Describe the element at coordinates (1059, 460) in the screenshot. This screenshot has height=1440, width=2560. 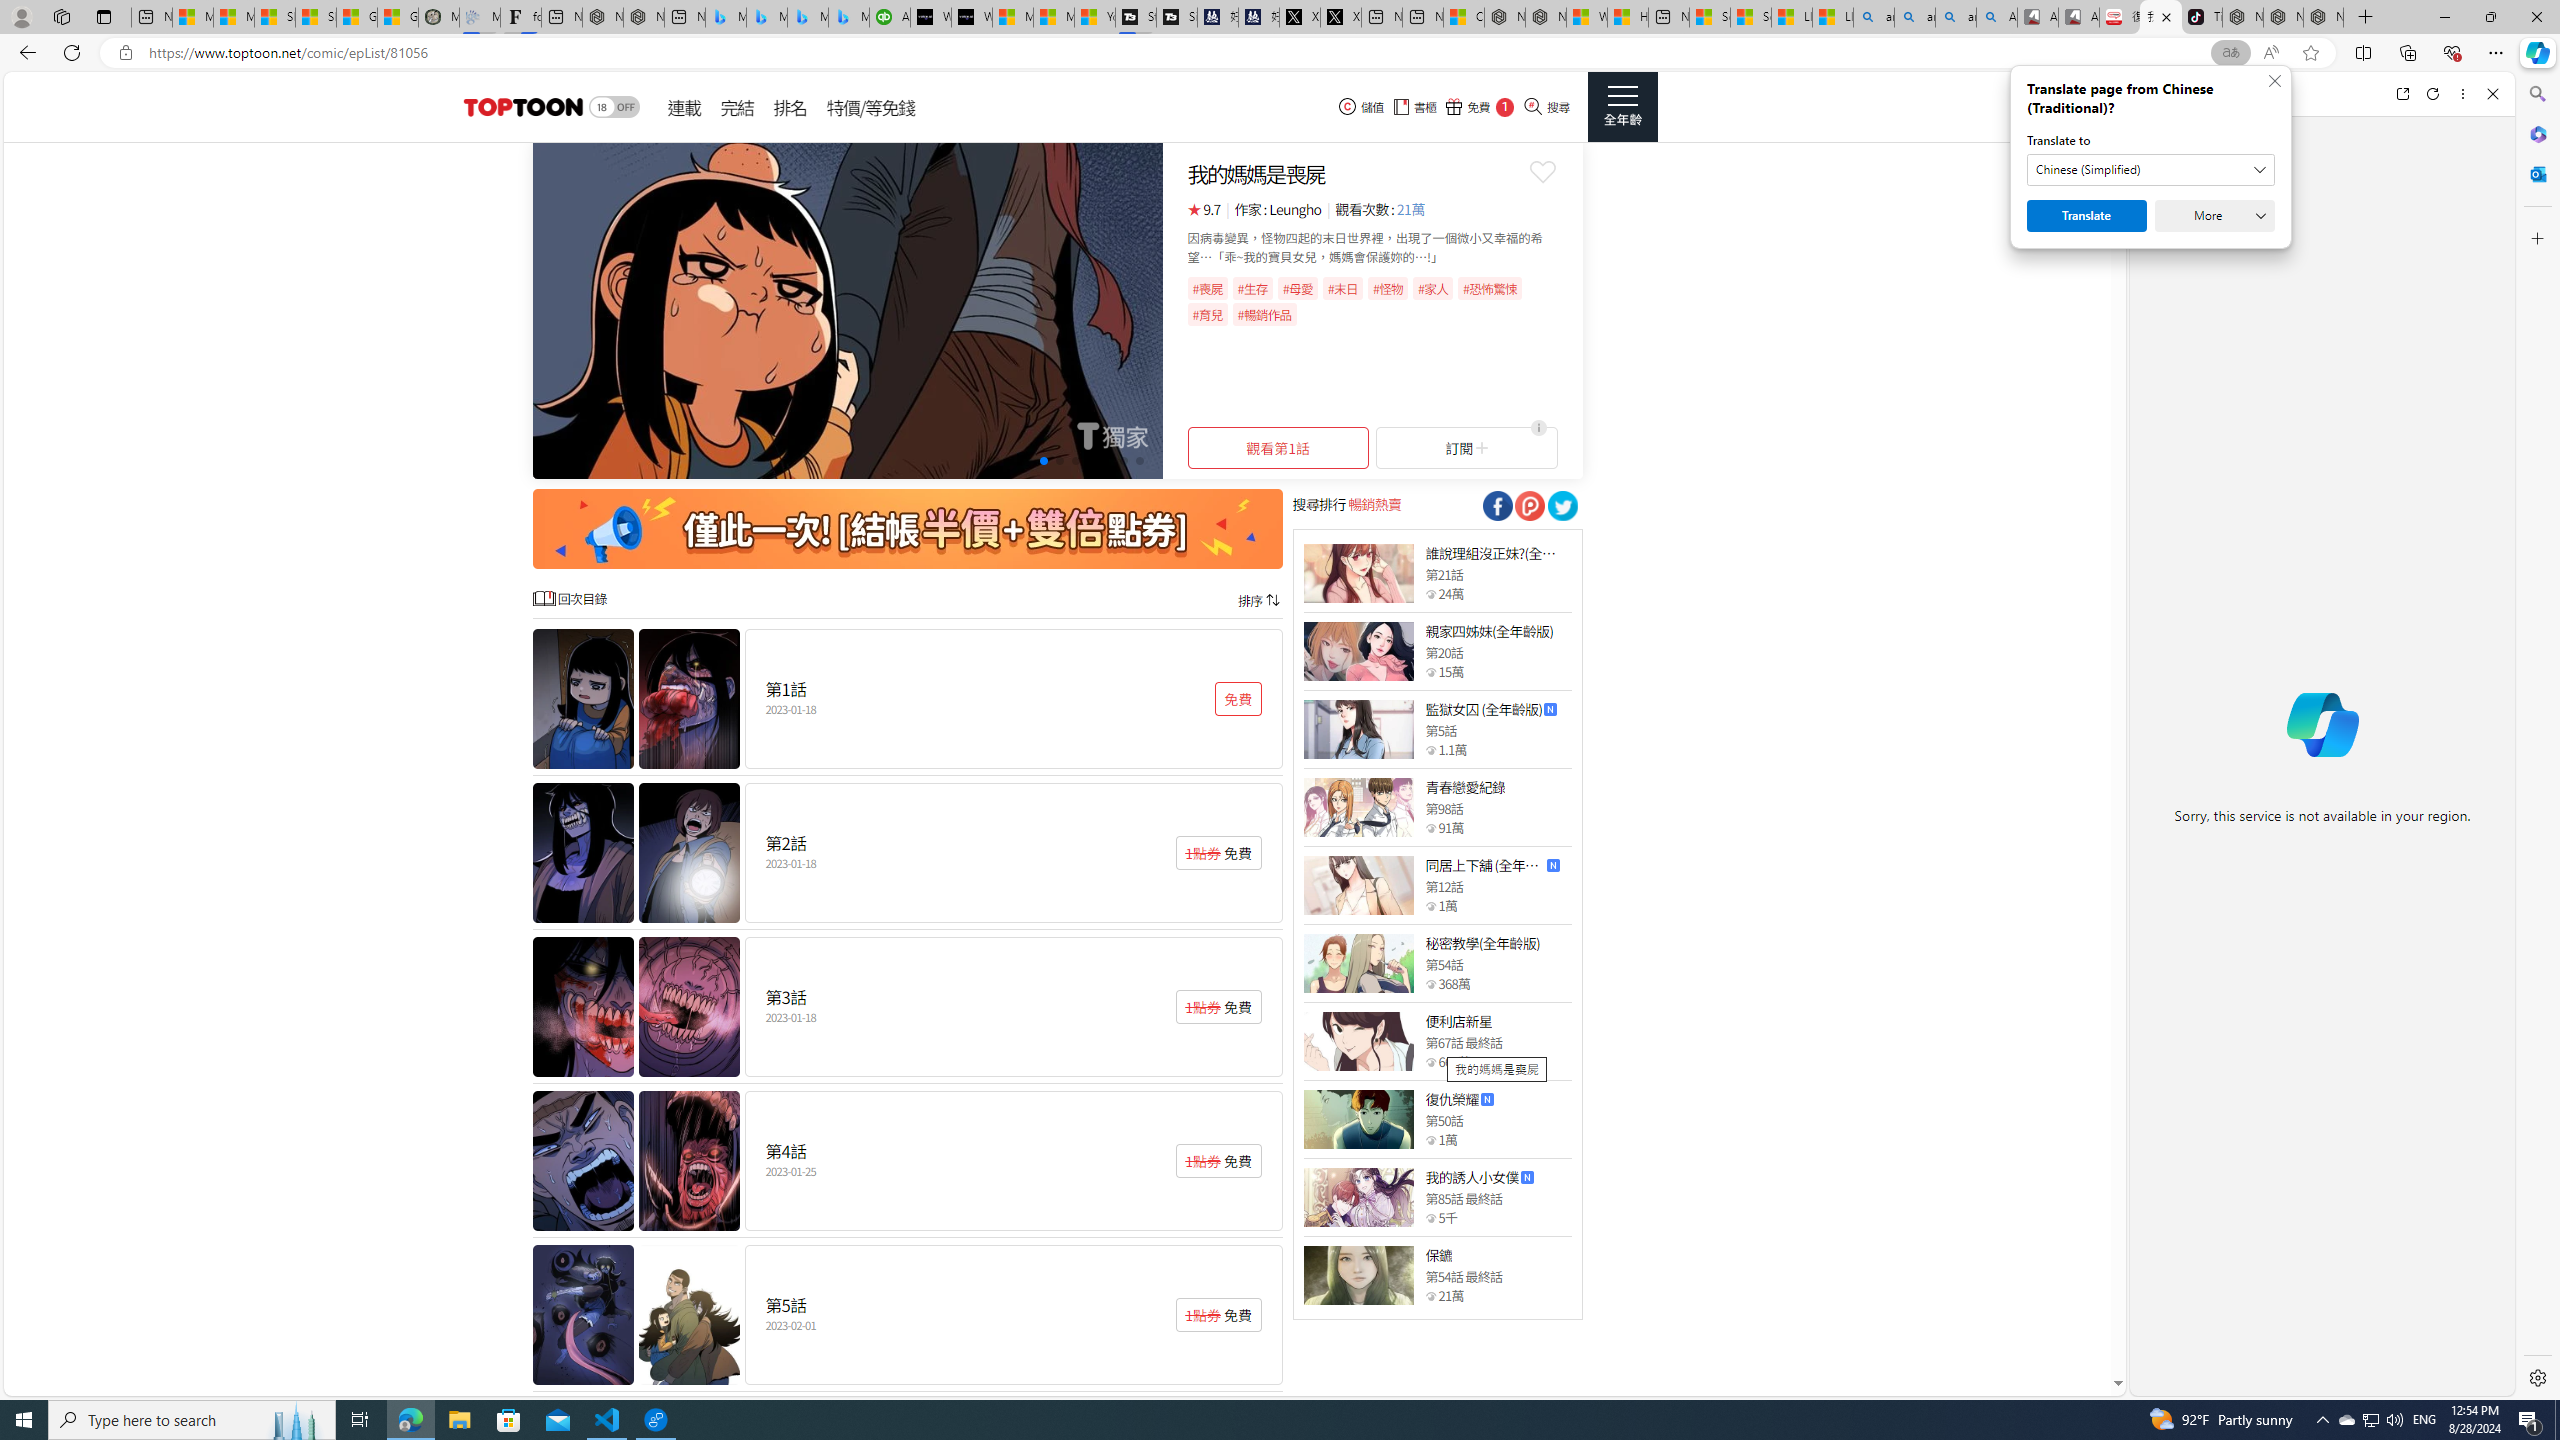
I see `Go to slide 5` at that location.